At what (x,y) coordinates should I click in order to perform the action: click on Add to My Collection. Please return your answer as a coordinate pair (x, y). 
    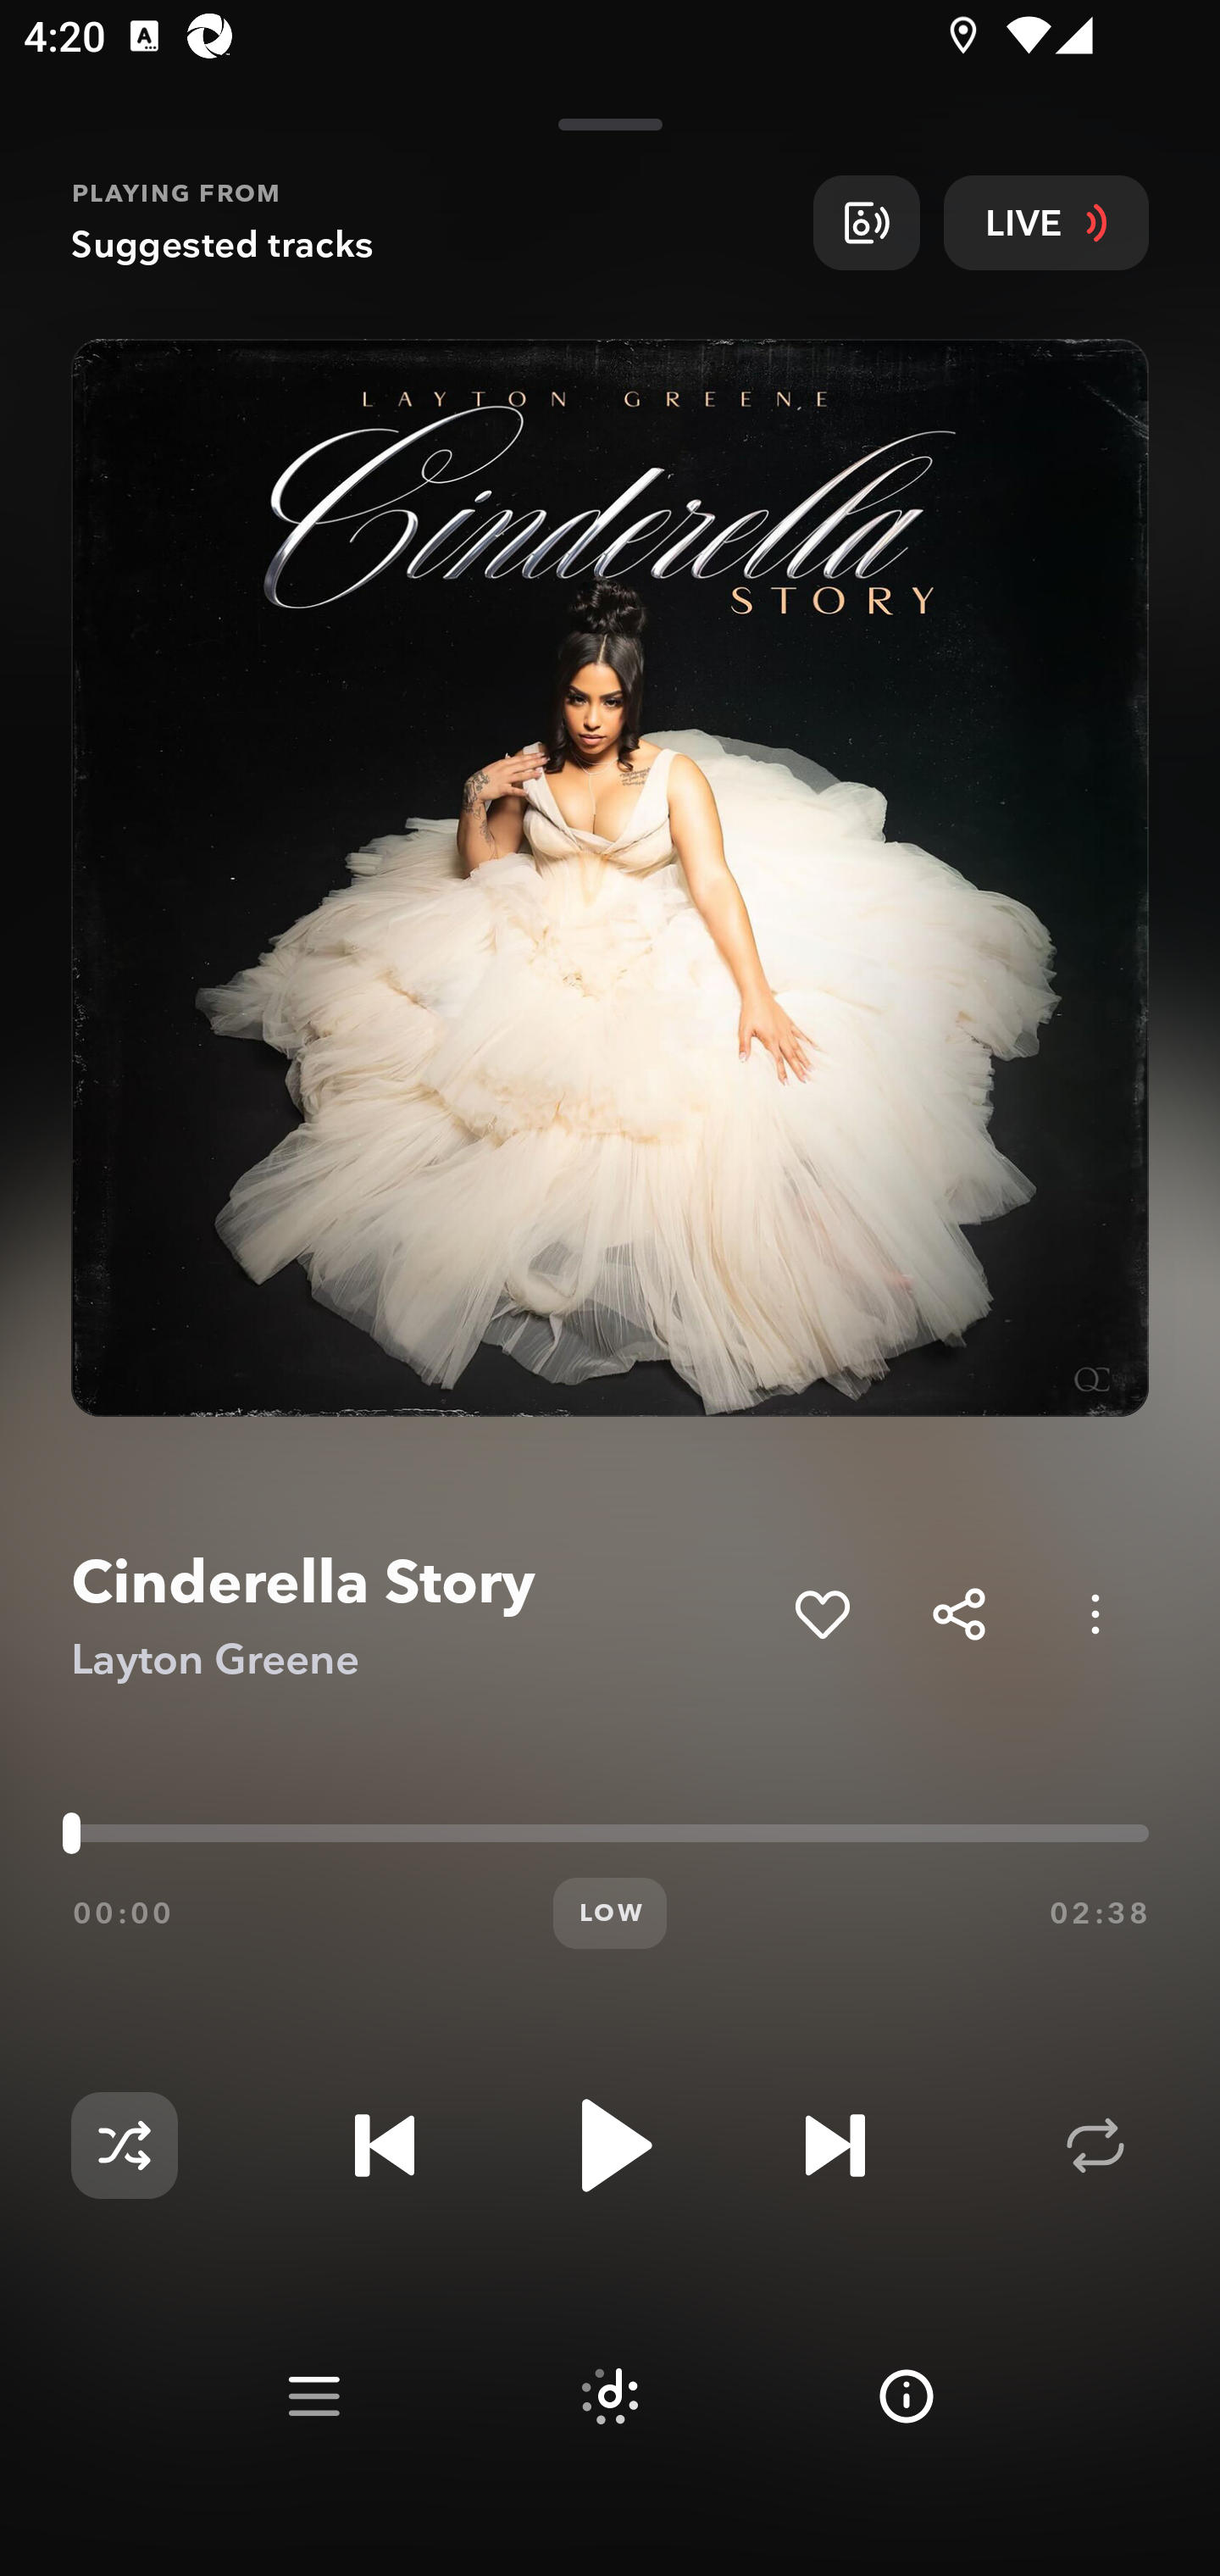
    Looking at the image, I should click on (822, 1613).